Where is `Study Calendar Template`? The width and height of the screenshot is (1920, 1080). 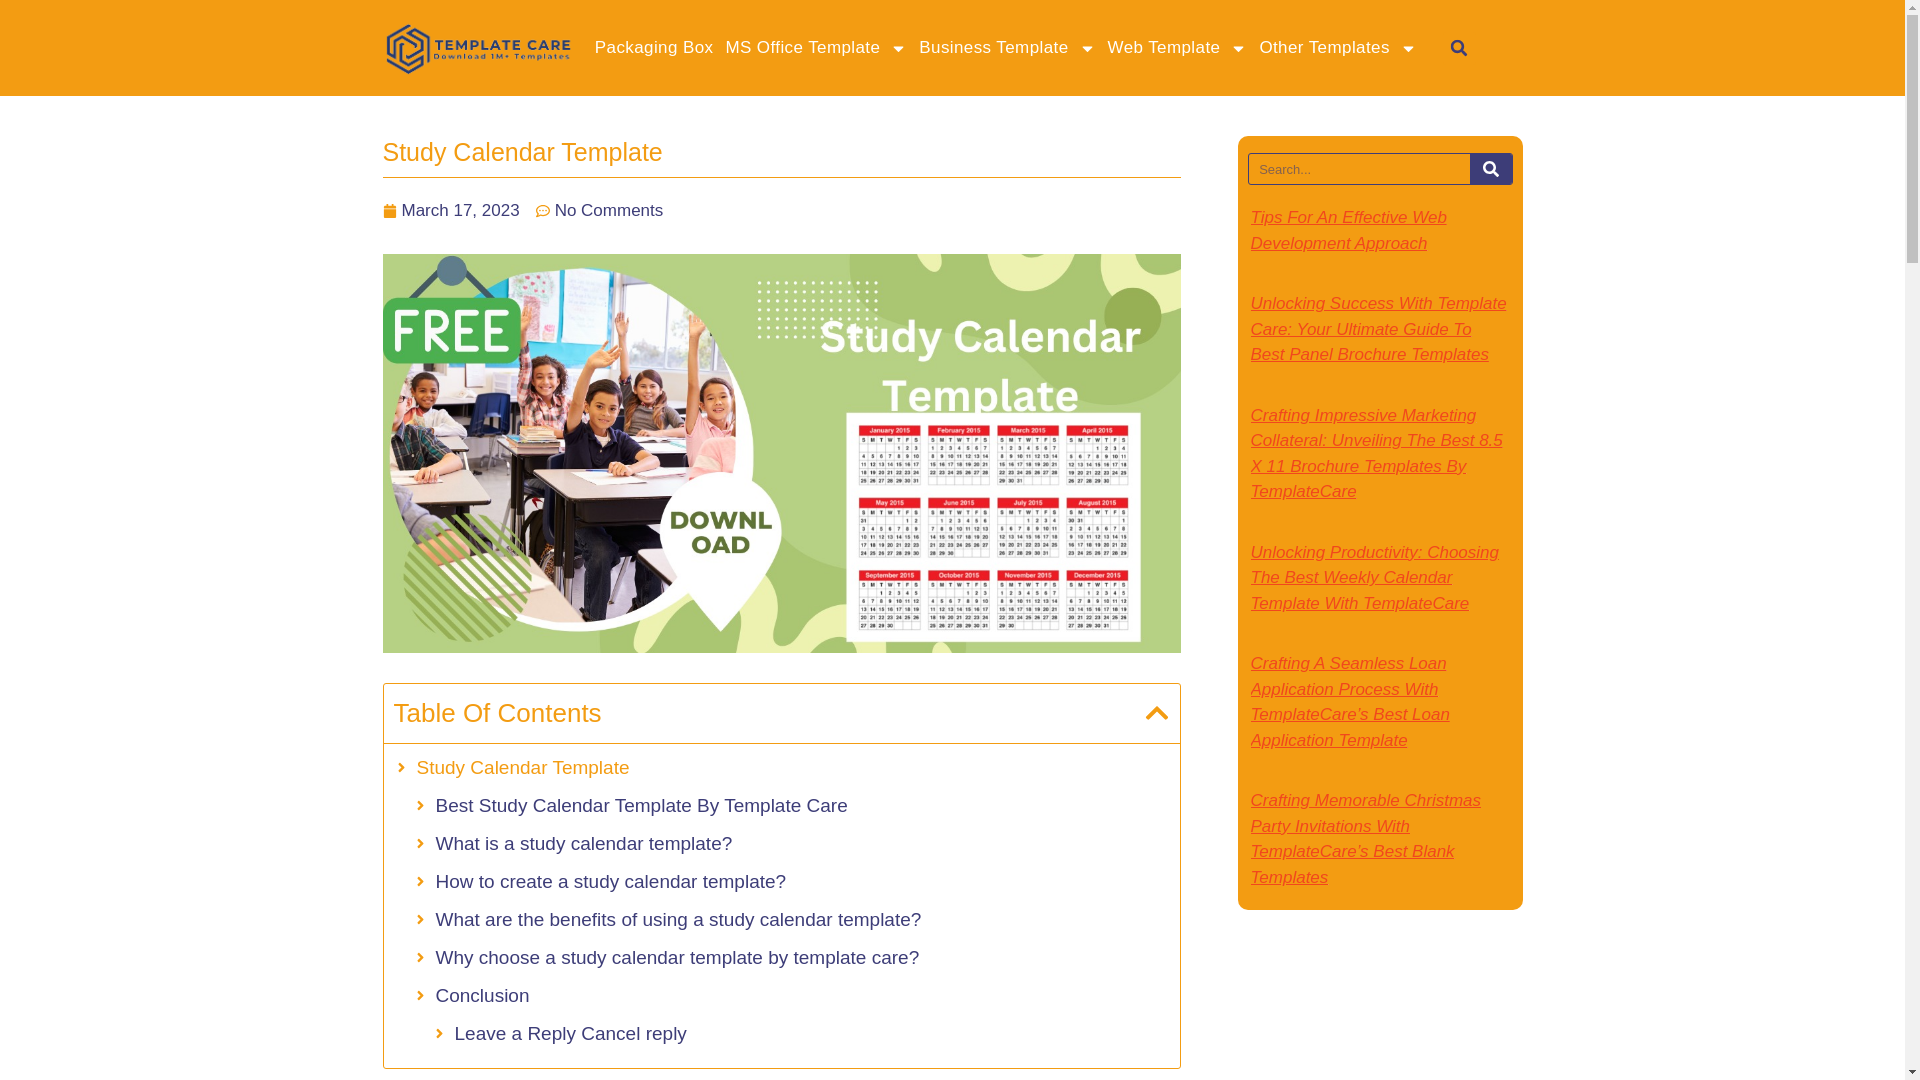
Study Calendar Template is located at coordinates (522, 768).